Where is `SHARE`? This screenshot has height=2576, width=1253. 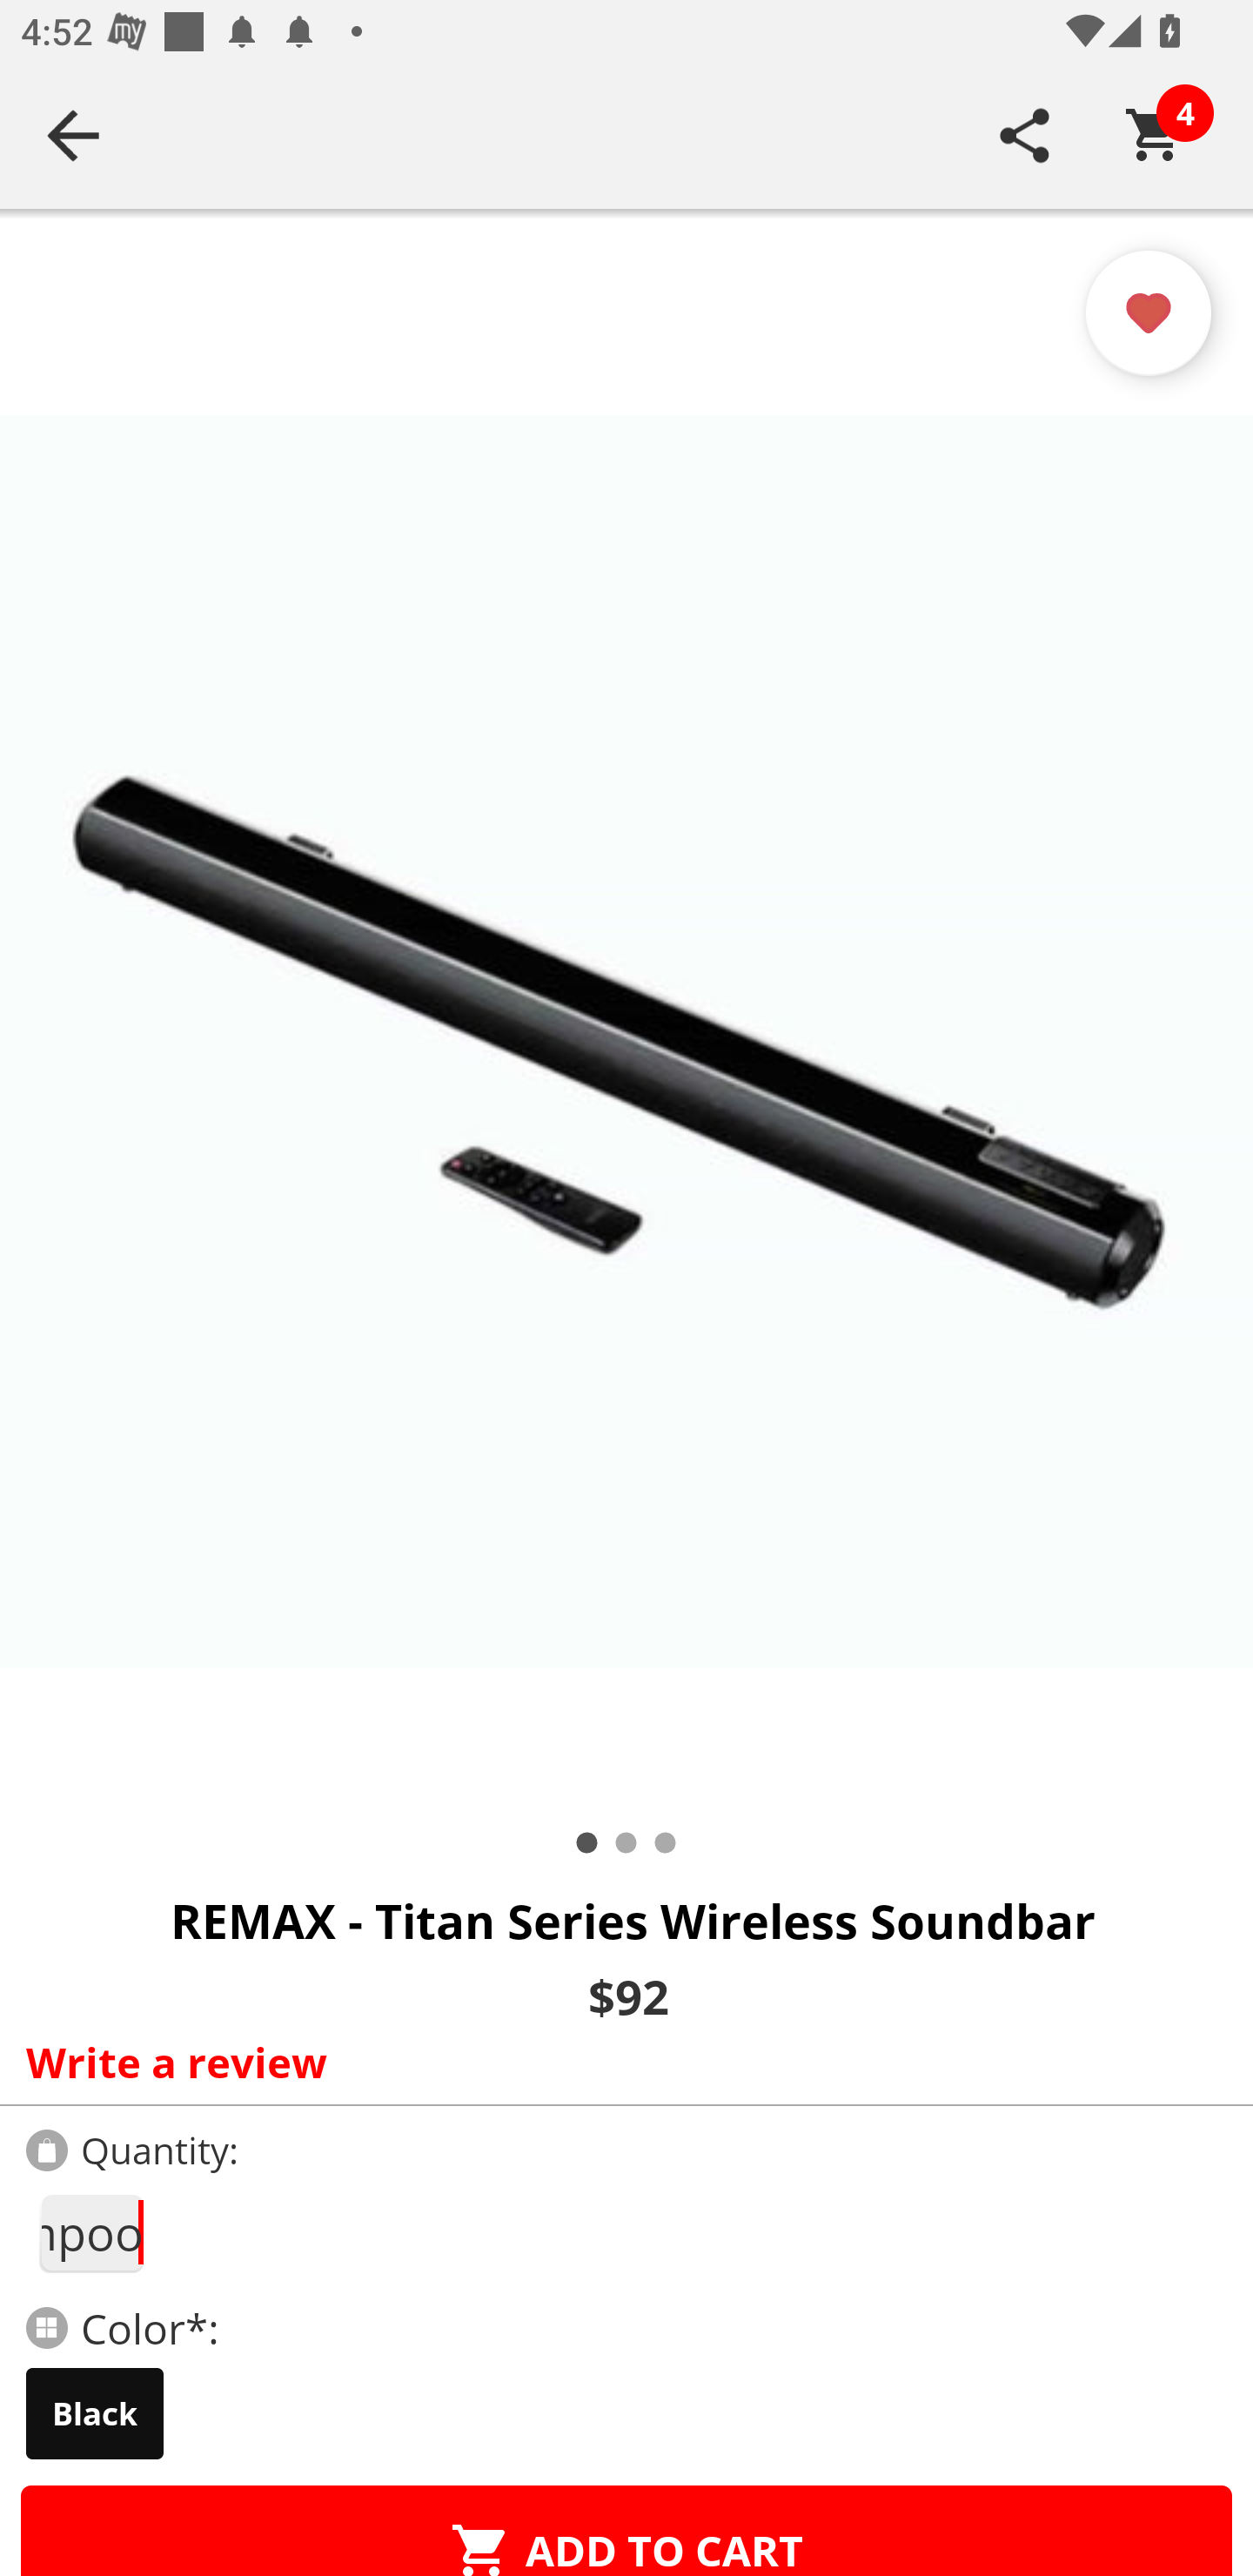
SHARE is located at coordinates (1025, 135).